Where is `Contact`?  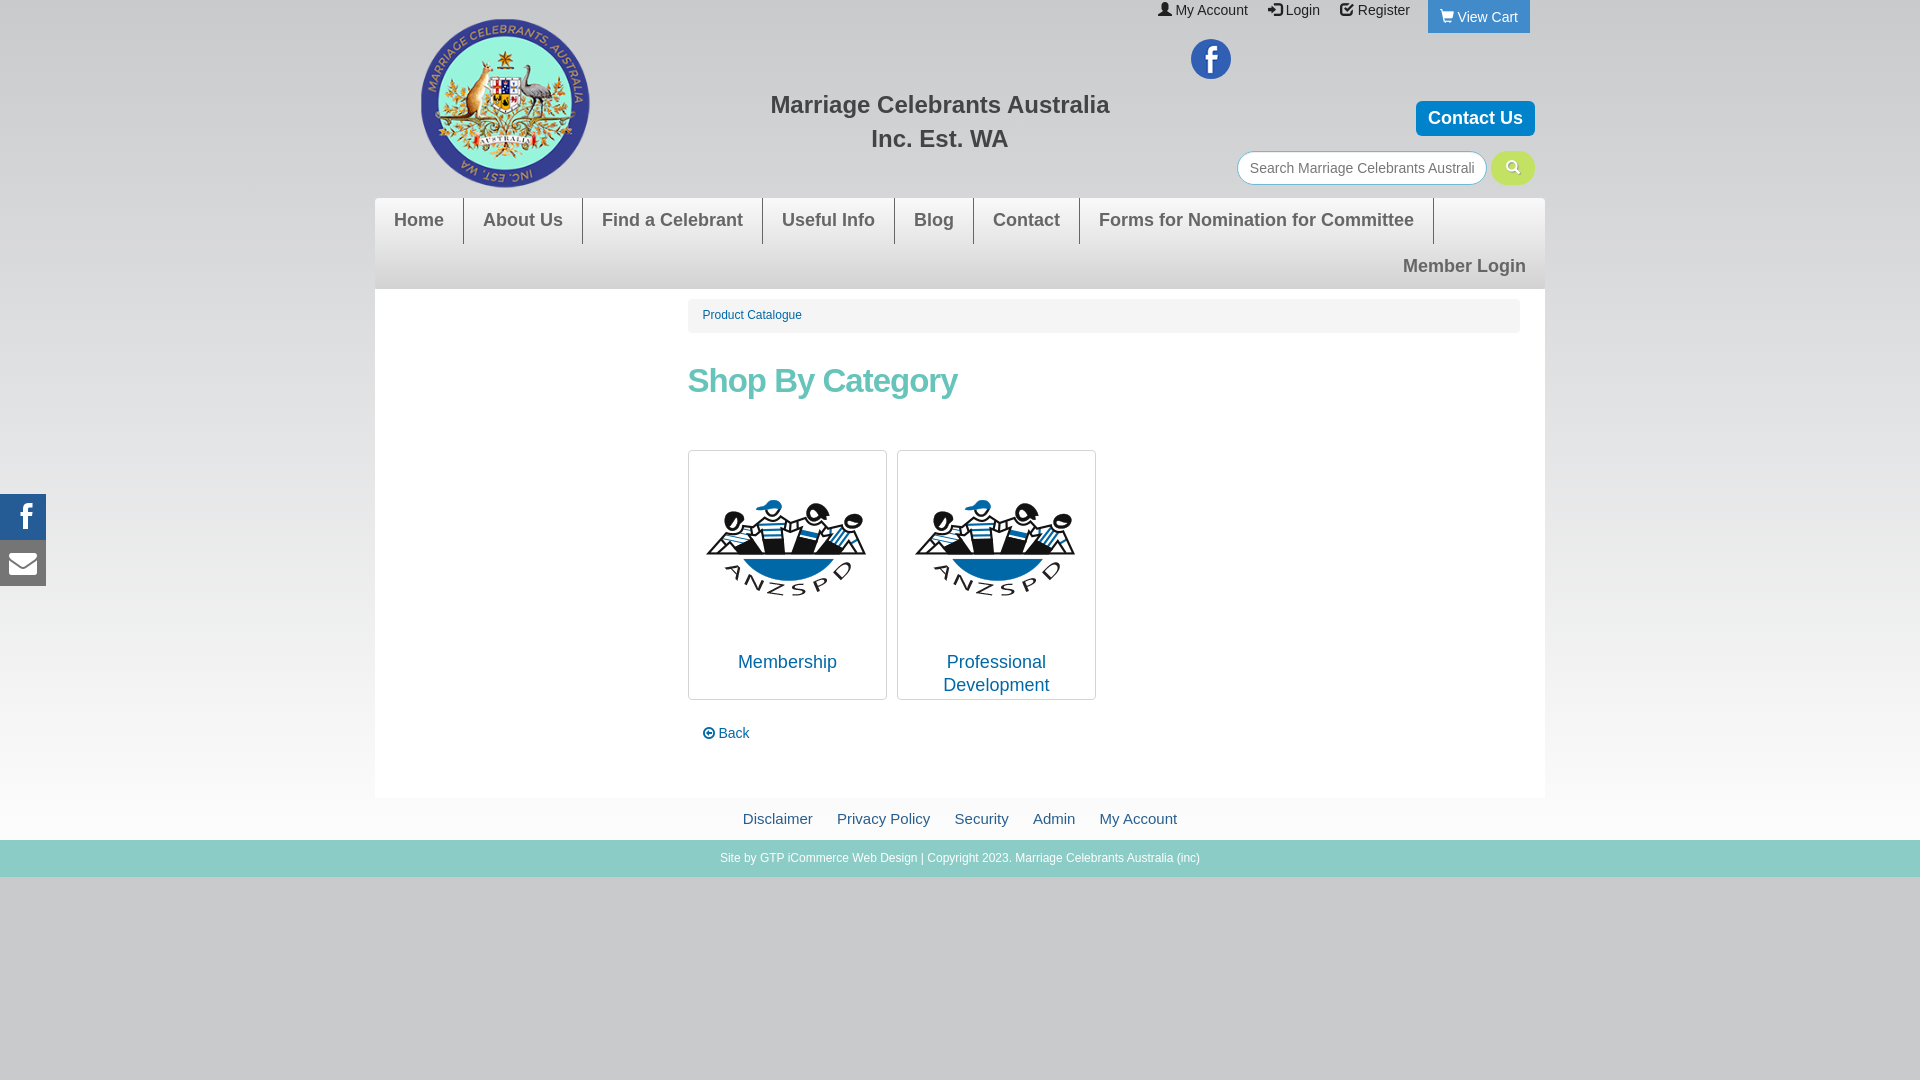 Contact is located at coordinates (1026, 221).